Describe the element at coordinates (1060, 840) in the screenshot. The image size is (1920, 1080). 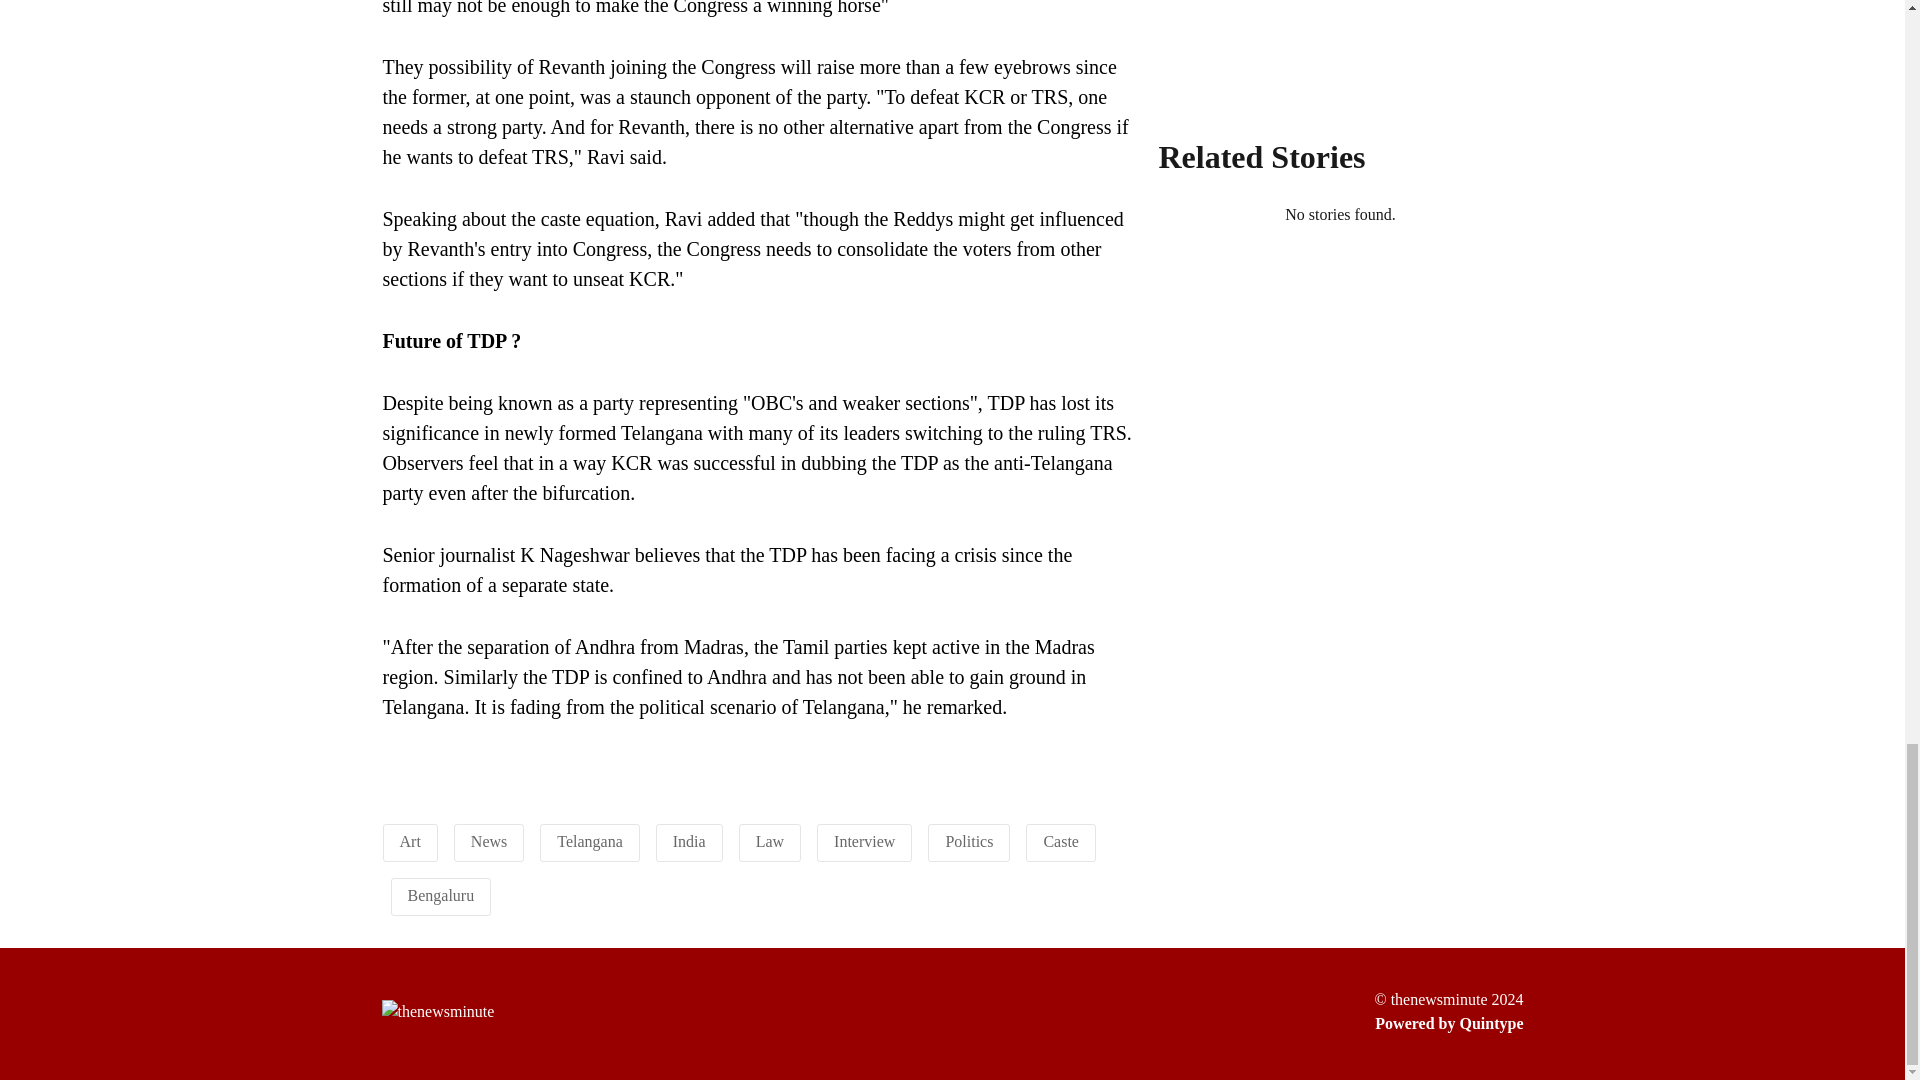
I see `Caste` at that location.